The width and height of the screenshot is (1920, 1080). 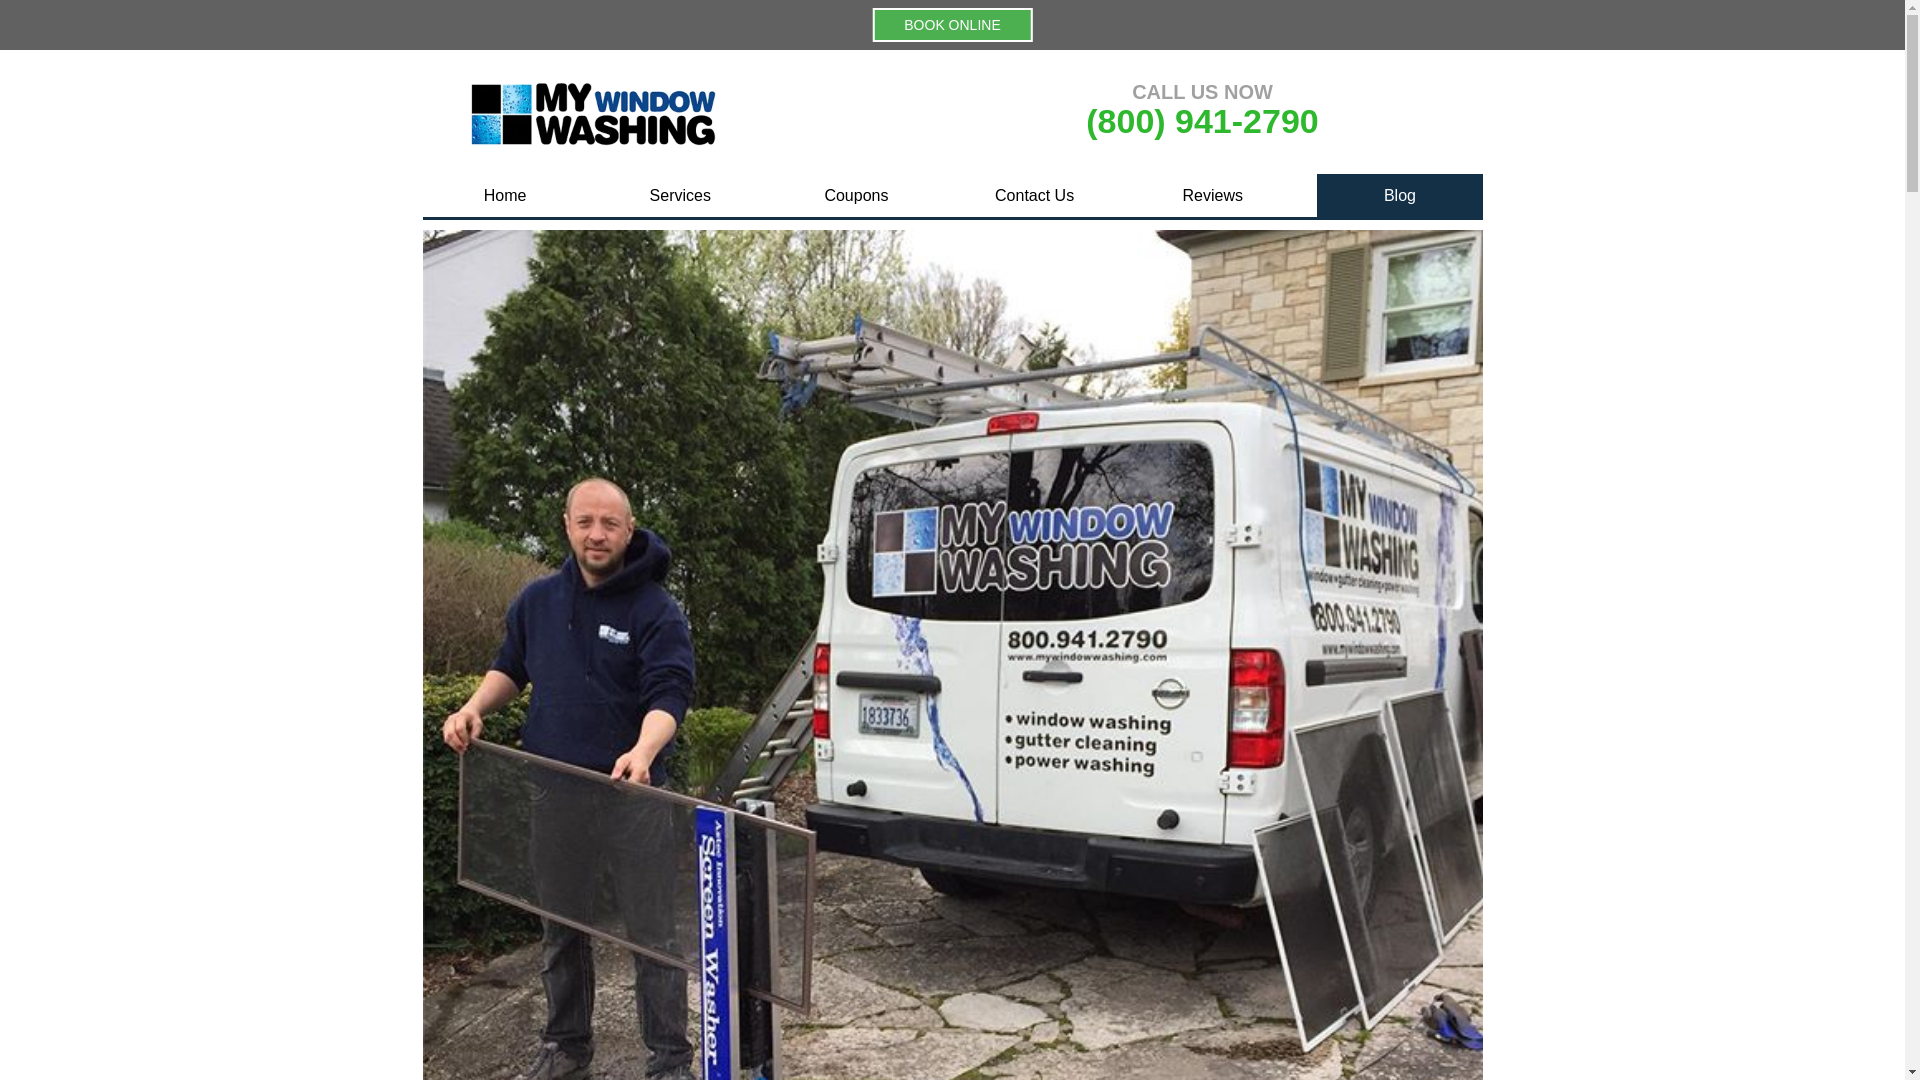 What do you see at coordinates (1212, 195) in the screenshot?
I see `Customer Reviews` at bounding box center [1212, 195].